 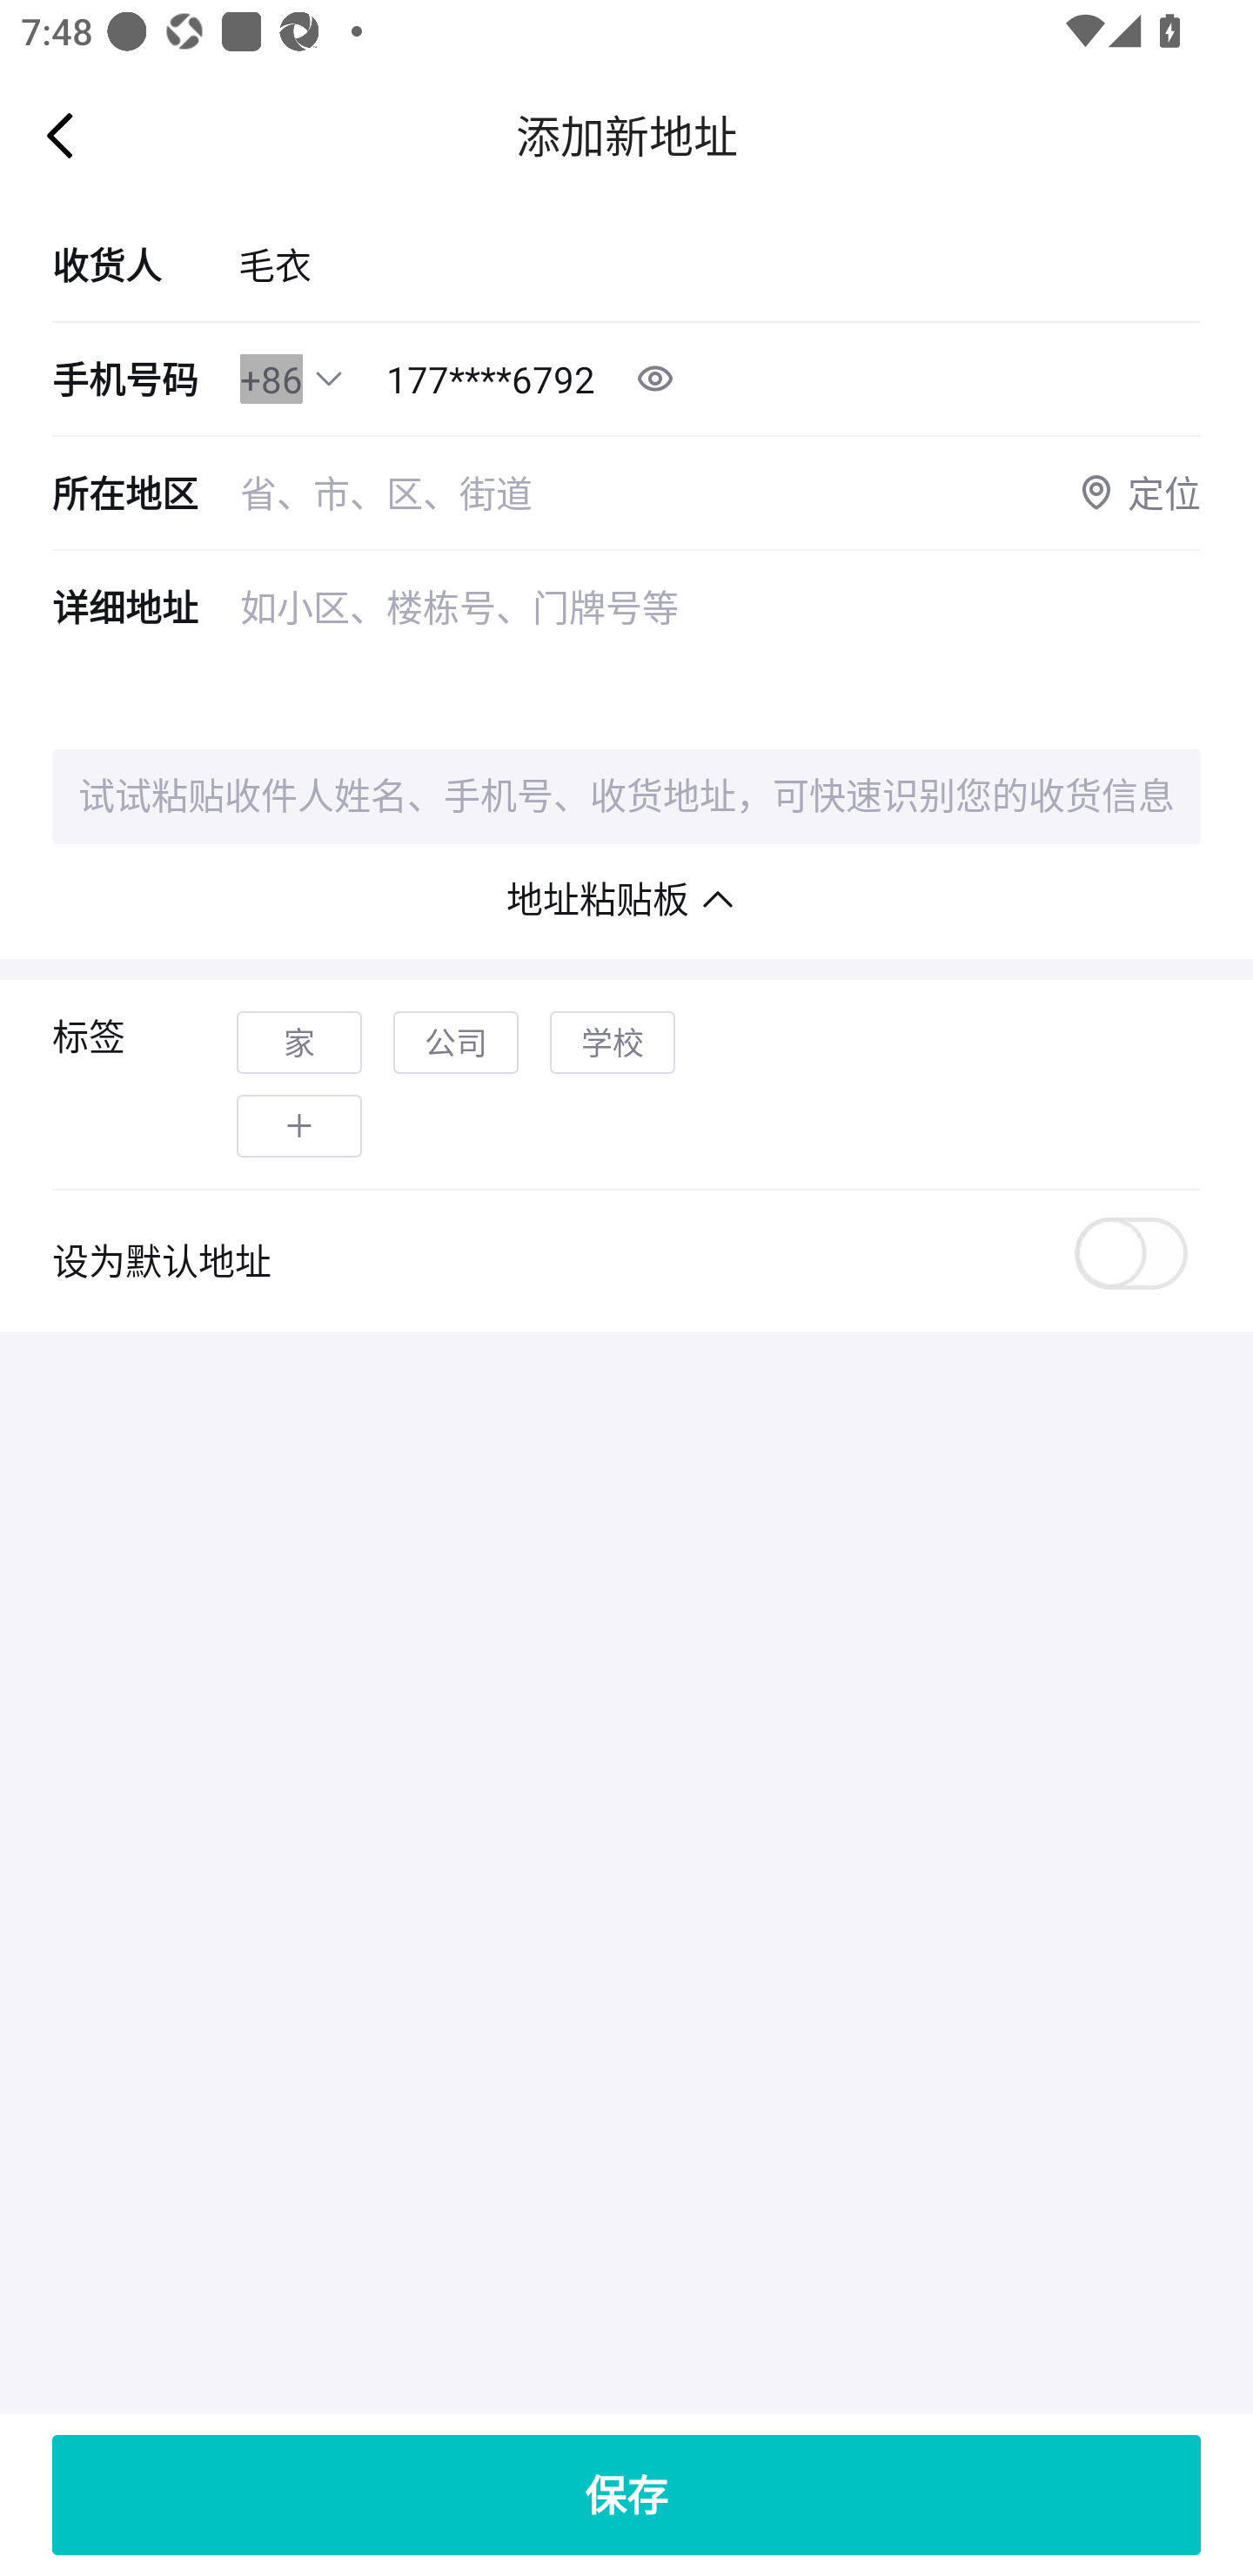 I want to click on 学校, so click(x=613, y=1043).